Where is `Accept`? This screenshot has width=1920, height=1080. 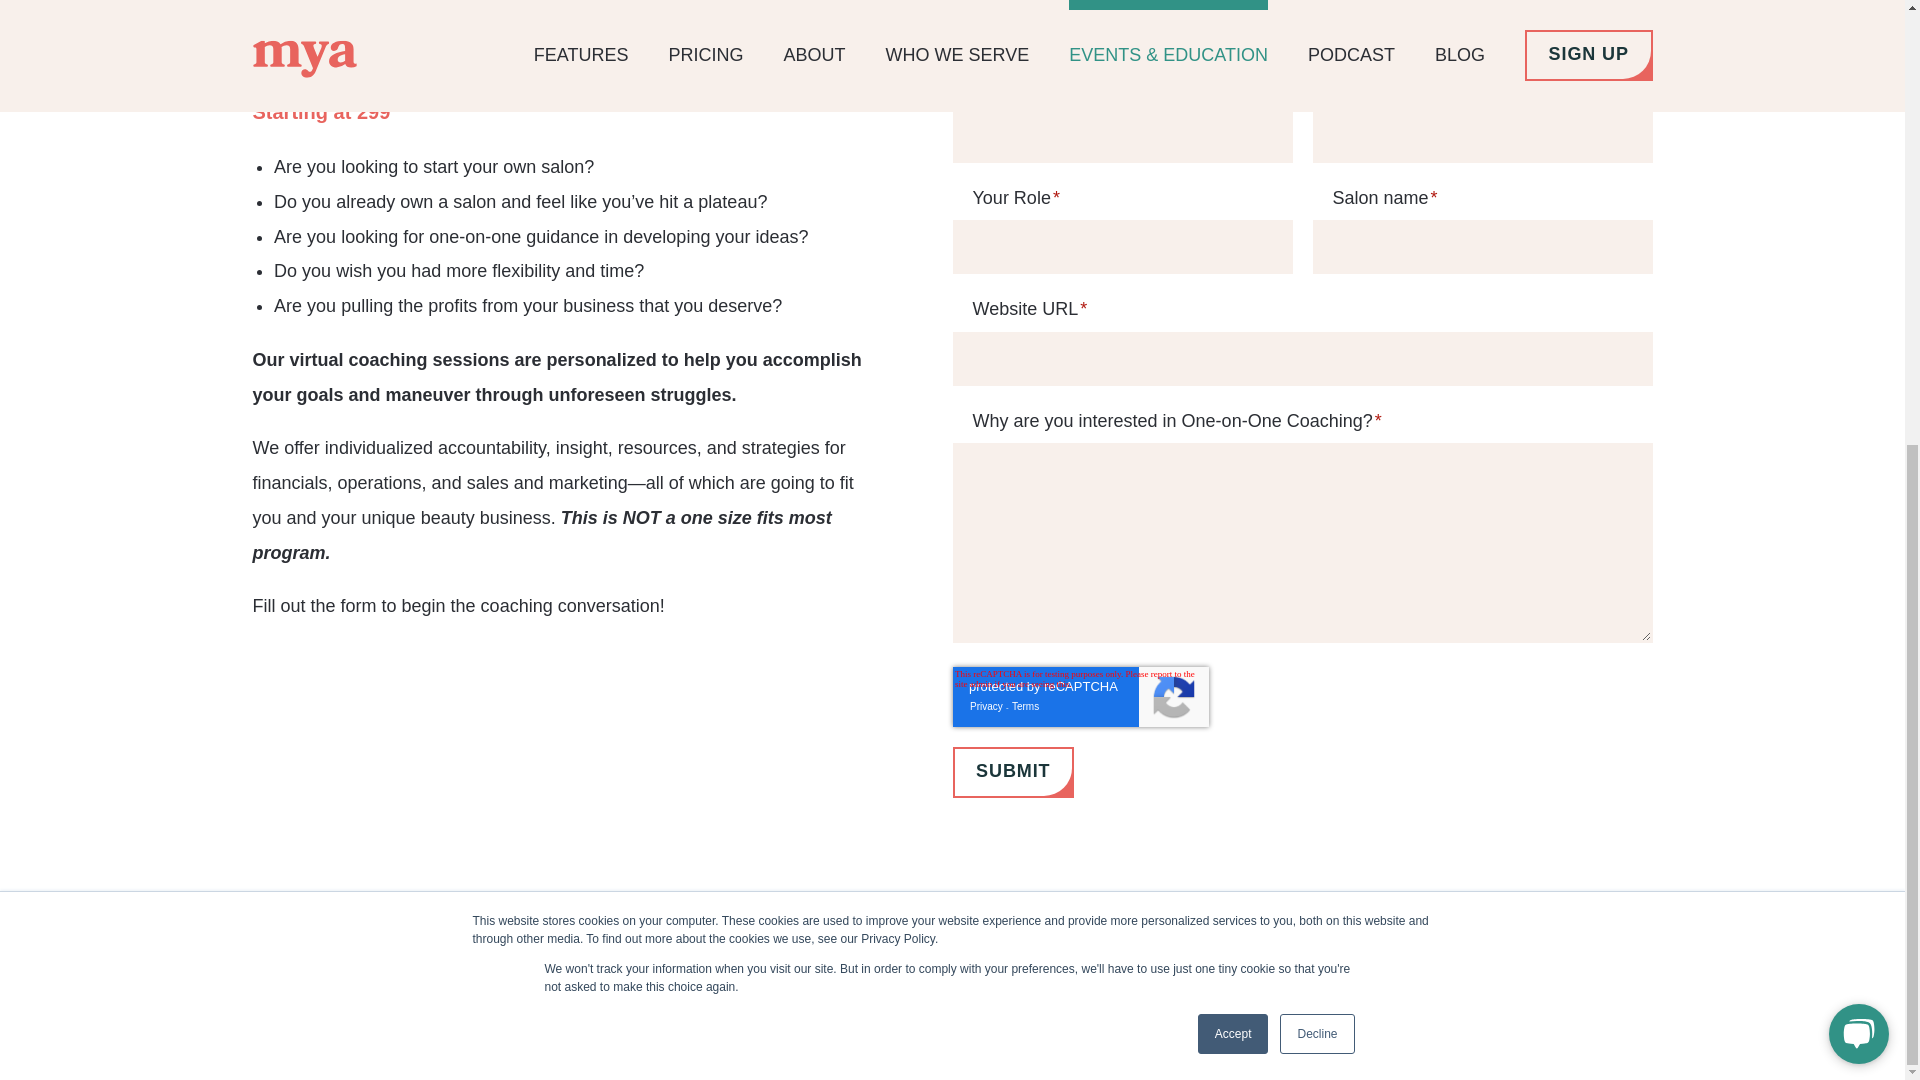
Accept is located at coordinates (1234, 284).